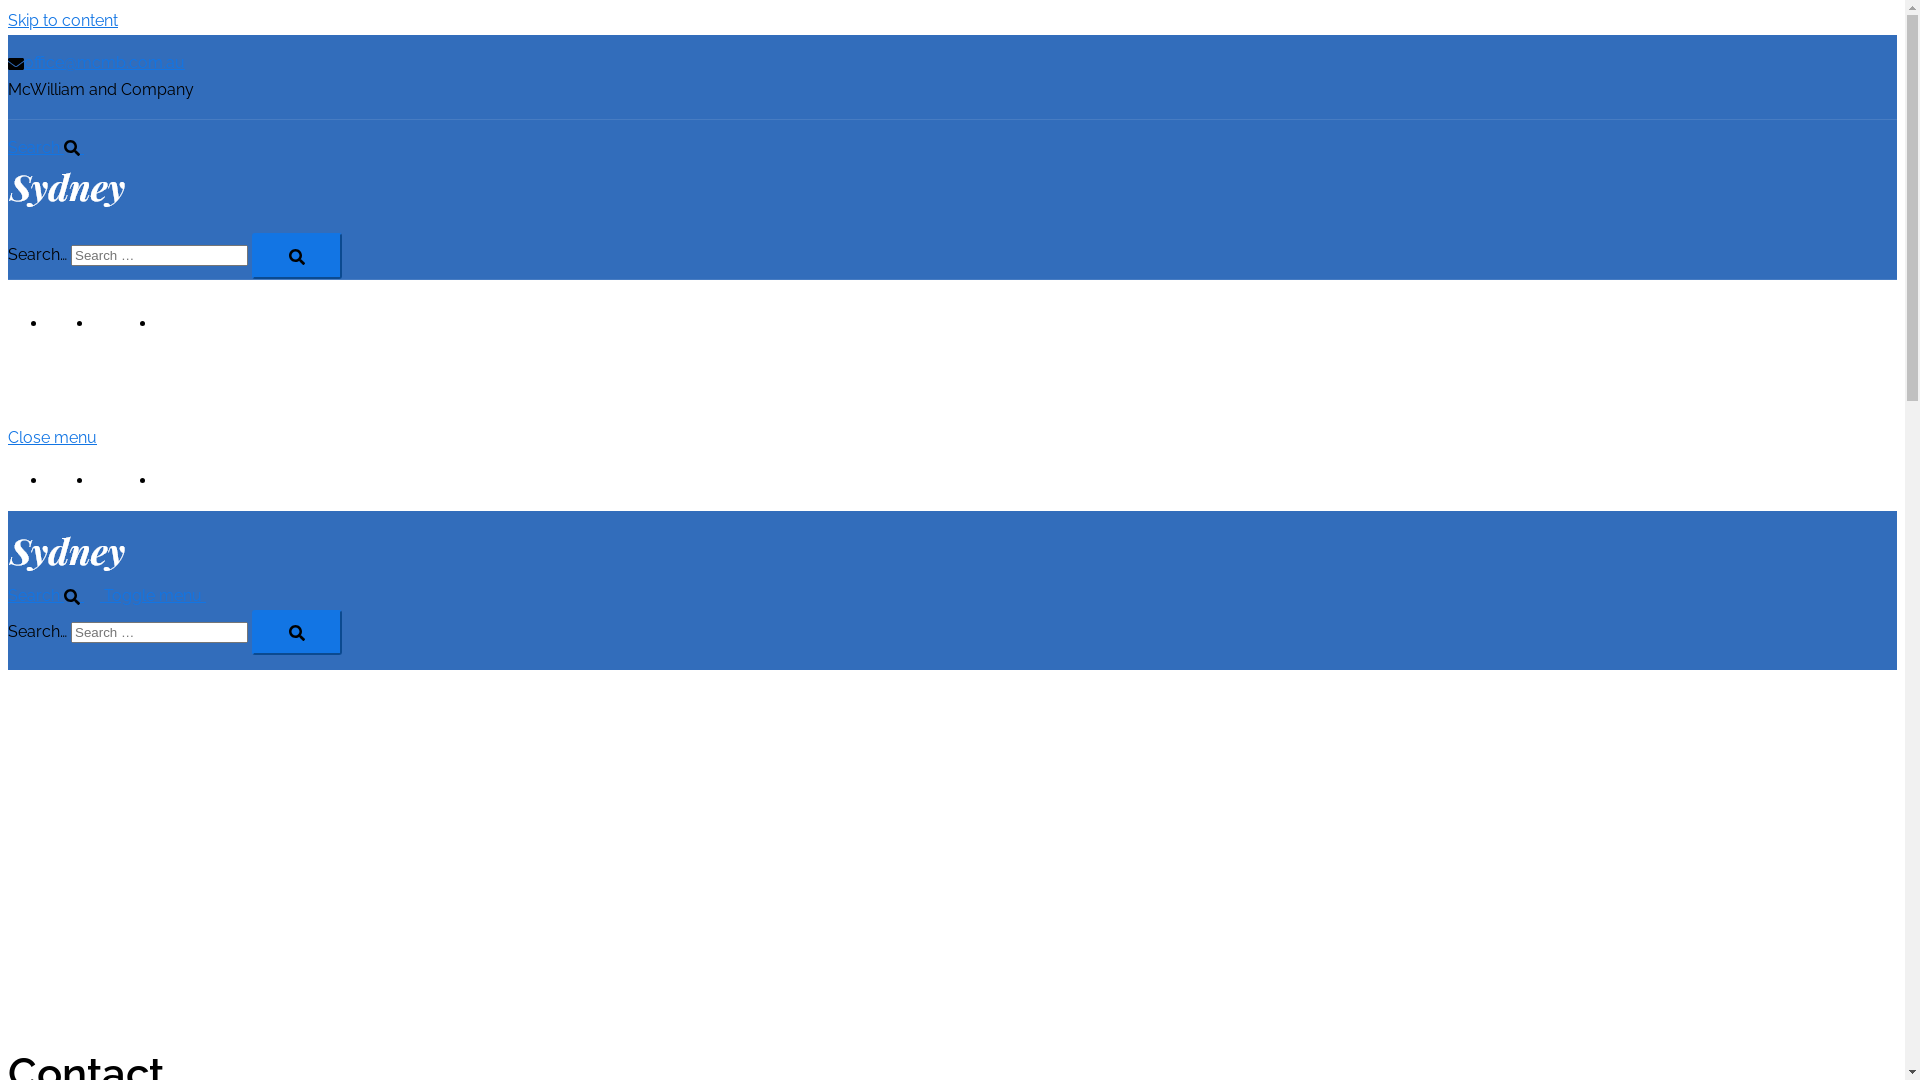 The image size is (1920, 1080). I want to click on Toggle menu, so click(163, 596).